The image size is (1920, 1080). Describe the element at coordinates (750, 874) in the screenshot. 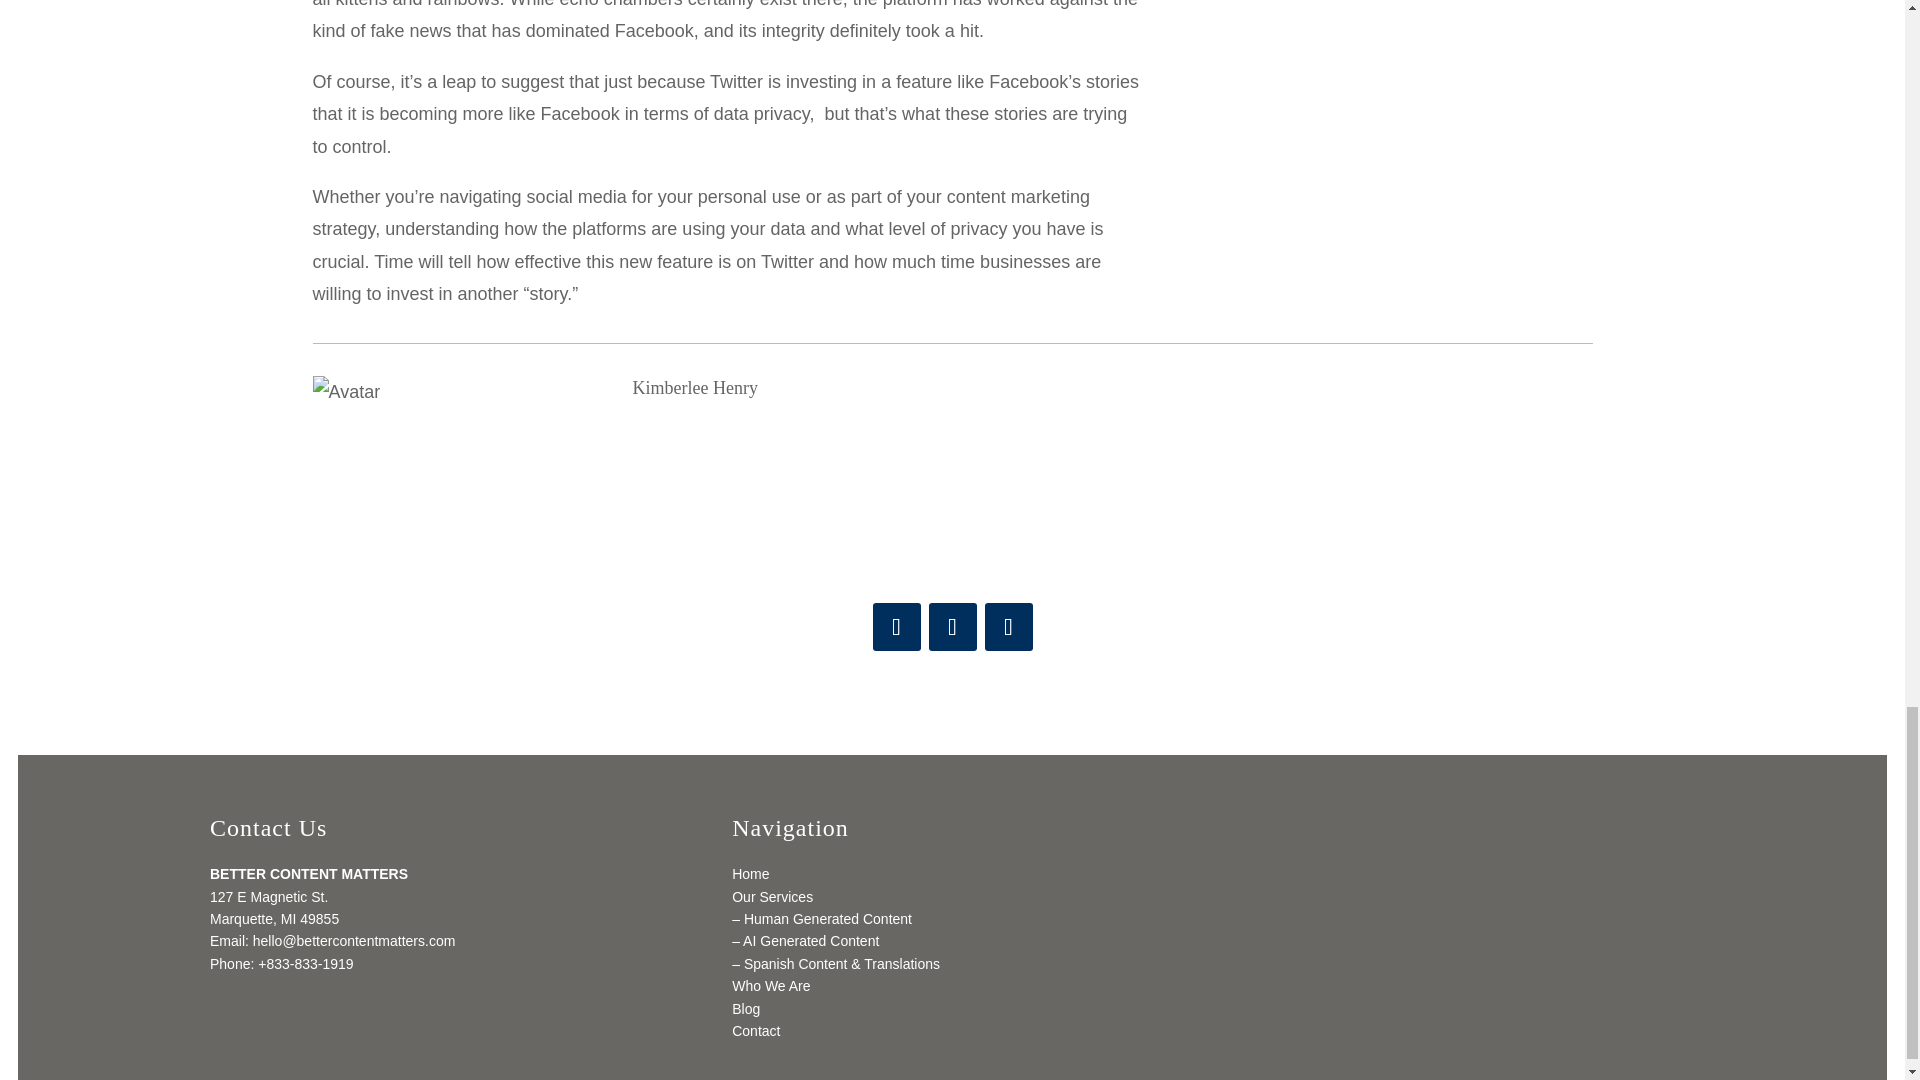

I see `Home` at that location.